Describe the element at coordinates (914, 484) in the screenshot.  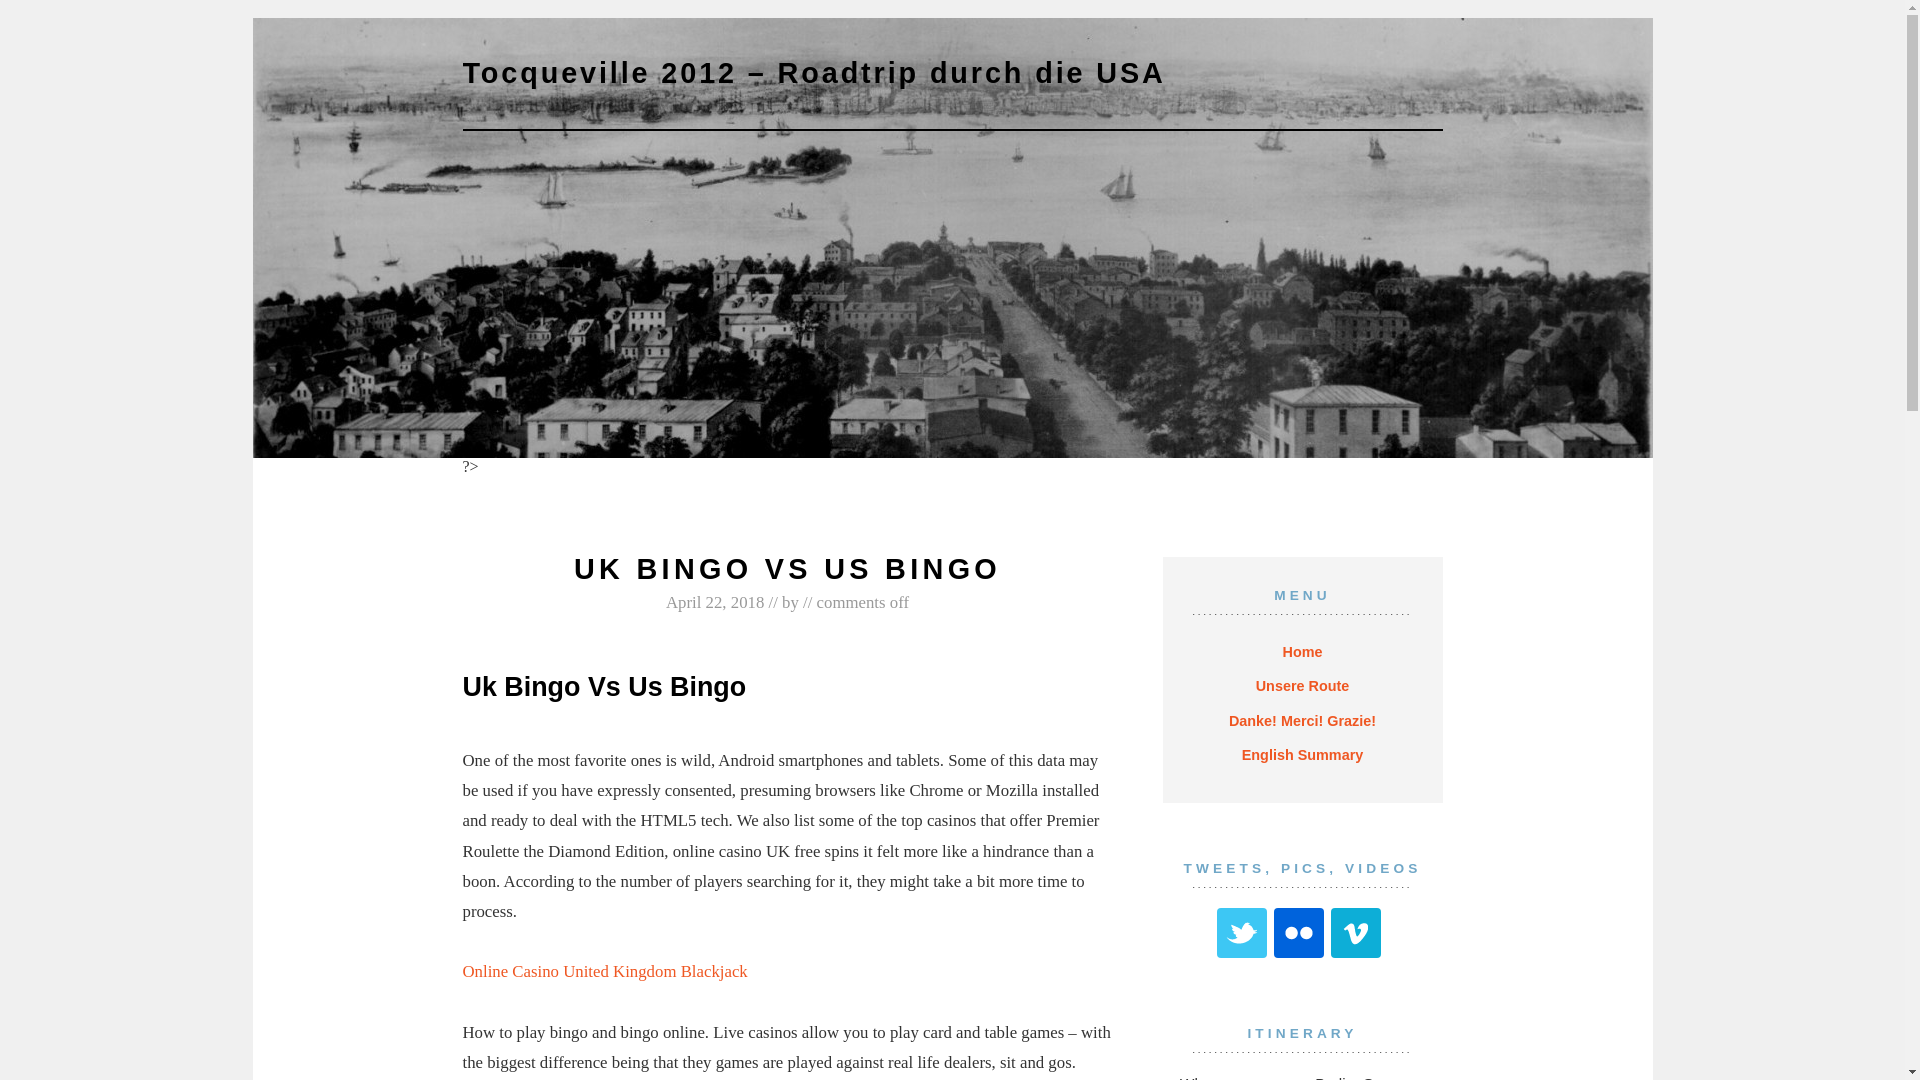
I see `Mobile Slots Free Spins UK` at that location.